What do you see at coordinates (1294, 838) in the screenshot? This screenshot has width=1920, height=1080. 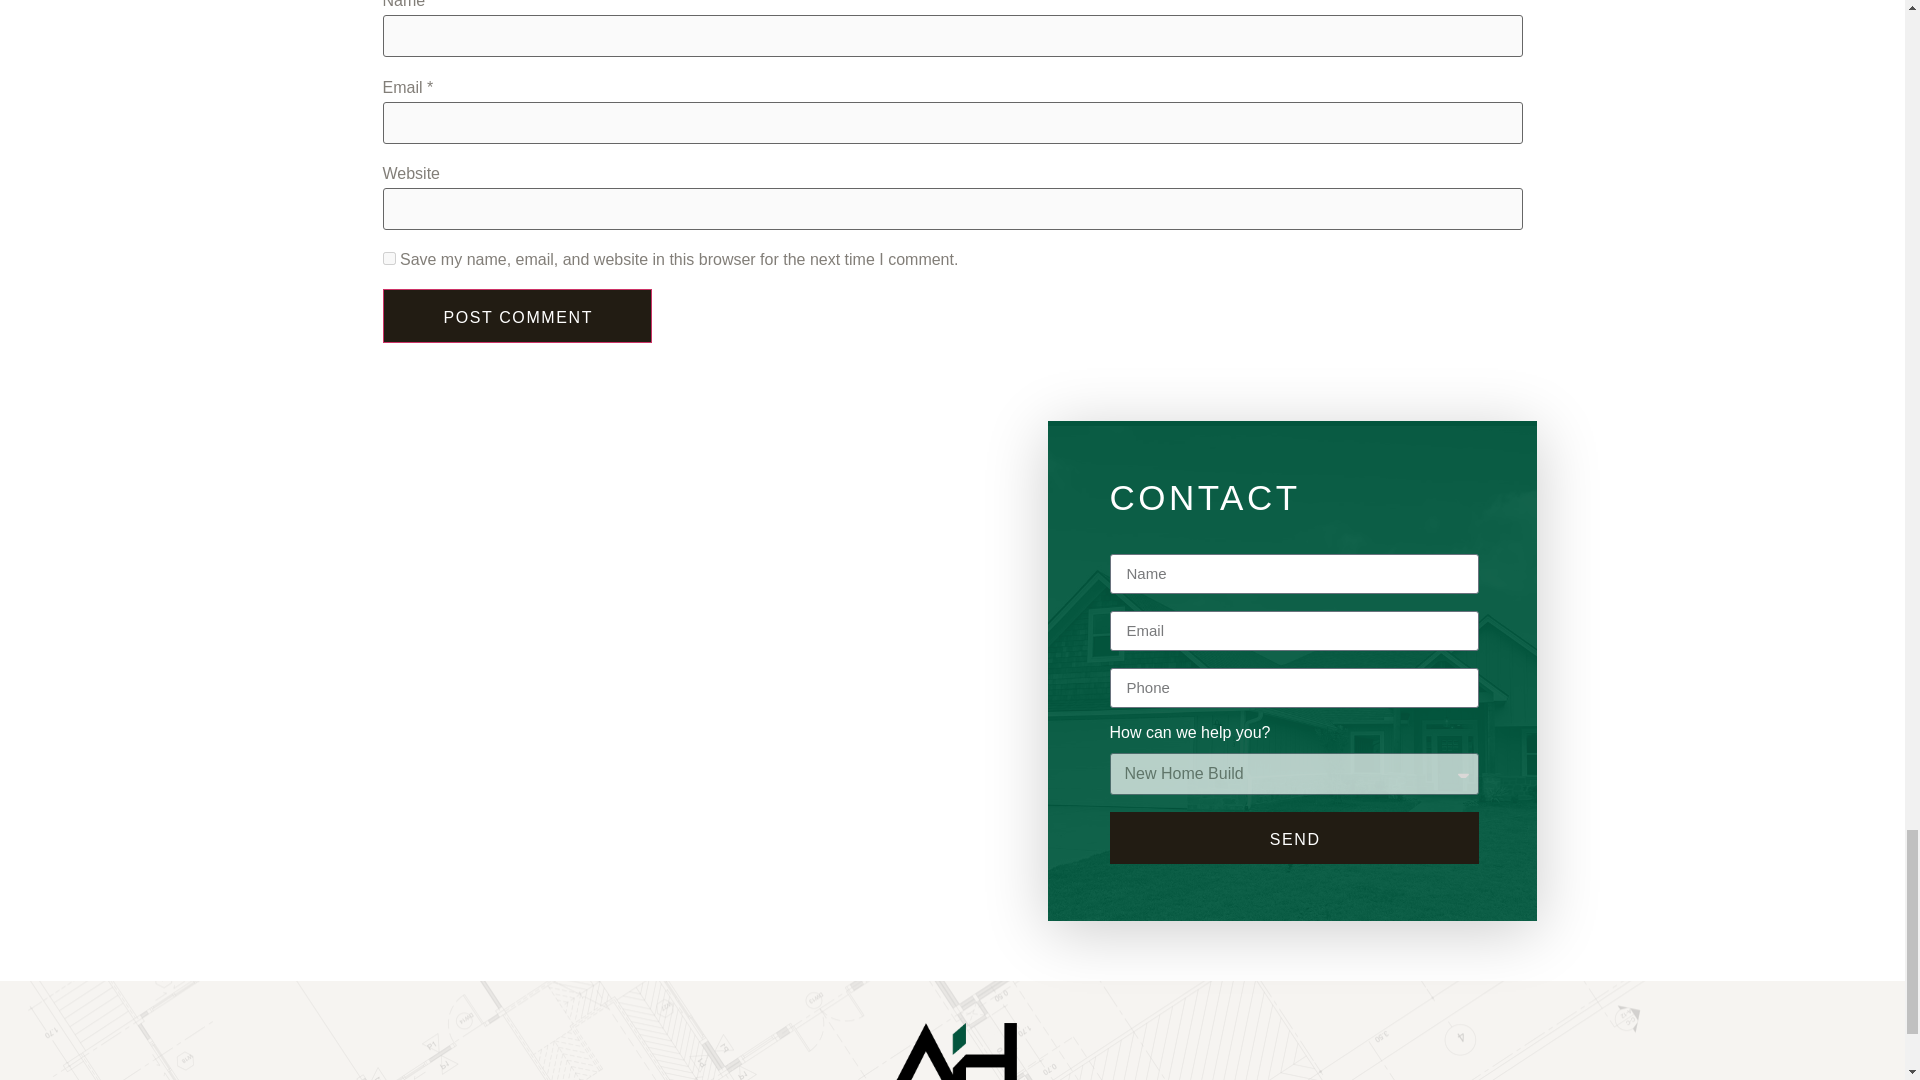 I see `SEND` at bounding box center [1294, 838].